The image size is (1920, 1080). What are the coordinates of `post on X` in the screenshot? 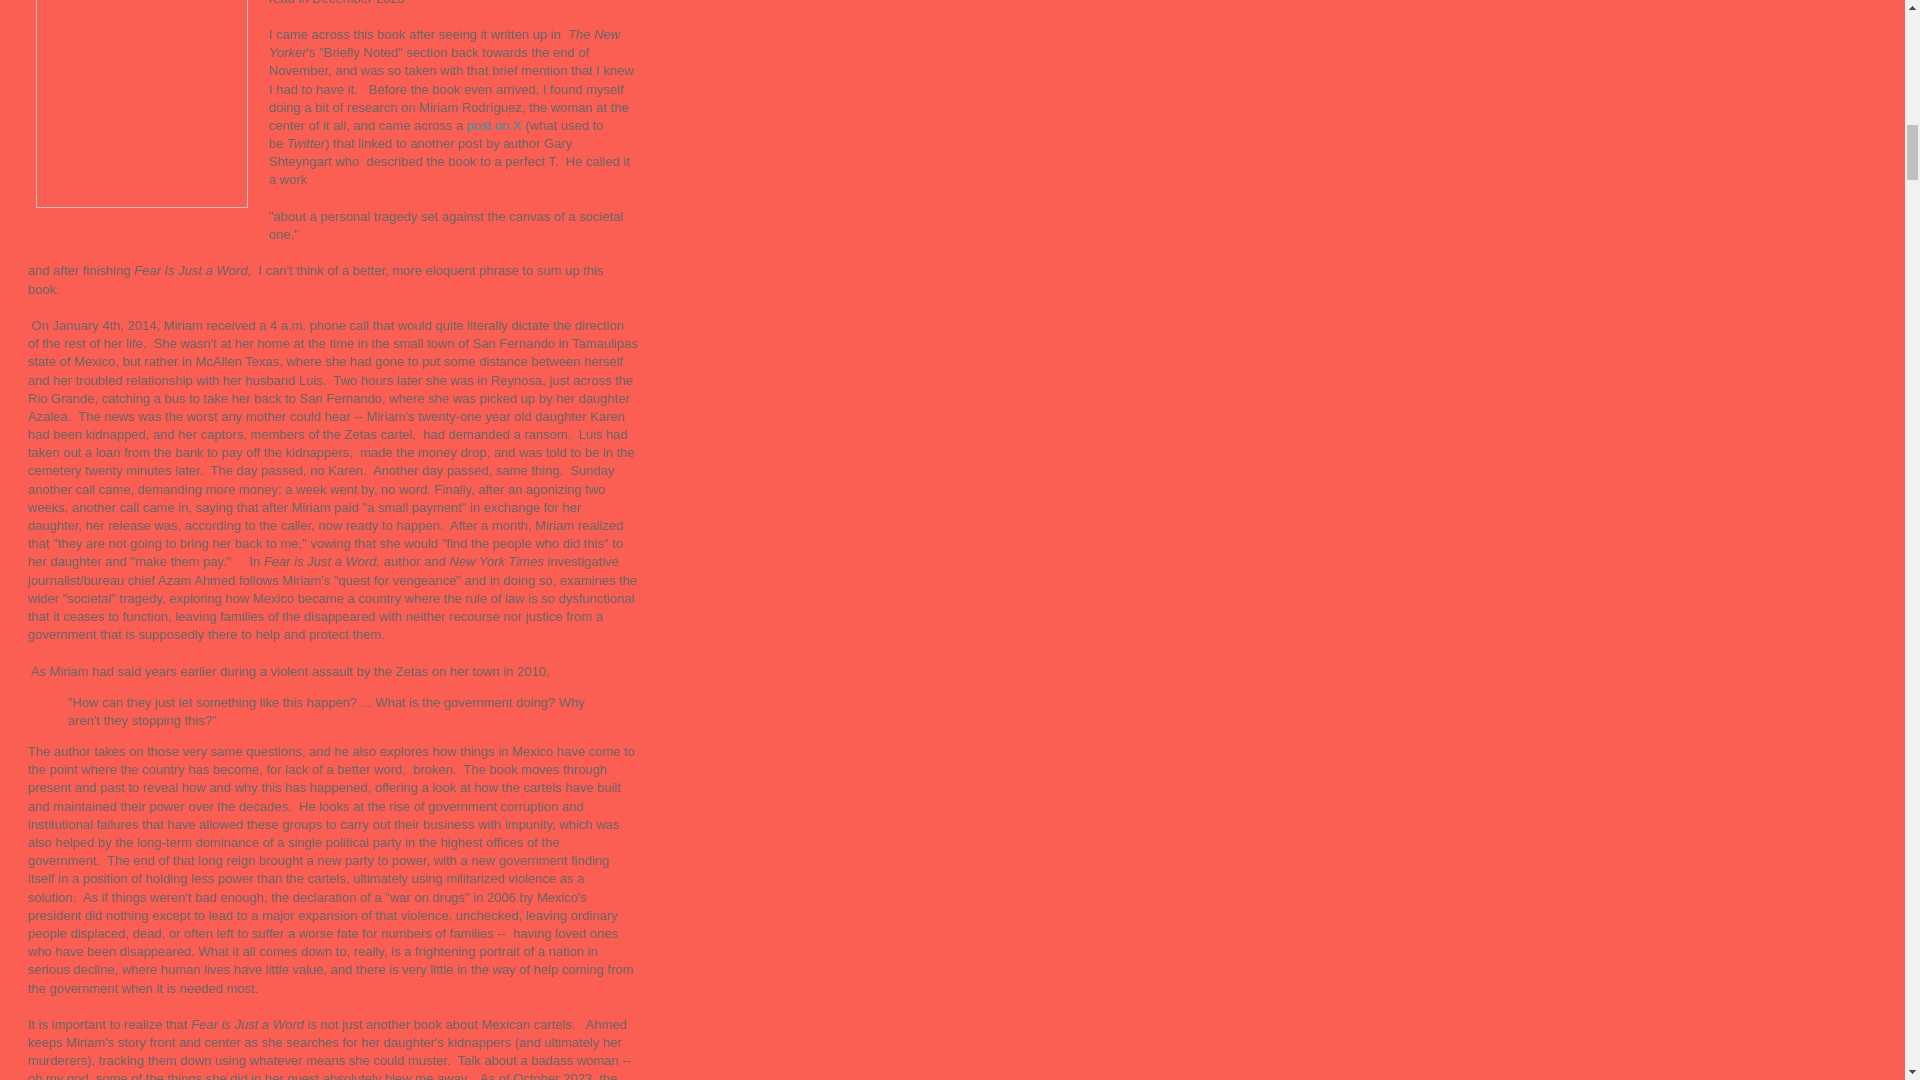 It's located at (494, 124).